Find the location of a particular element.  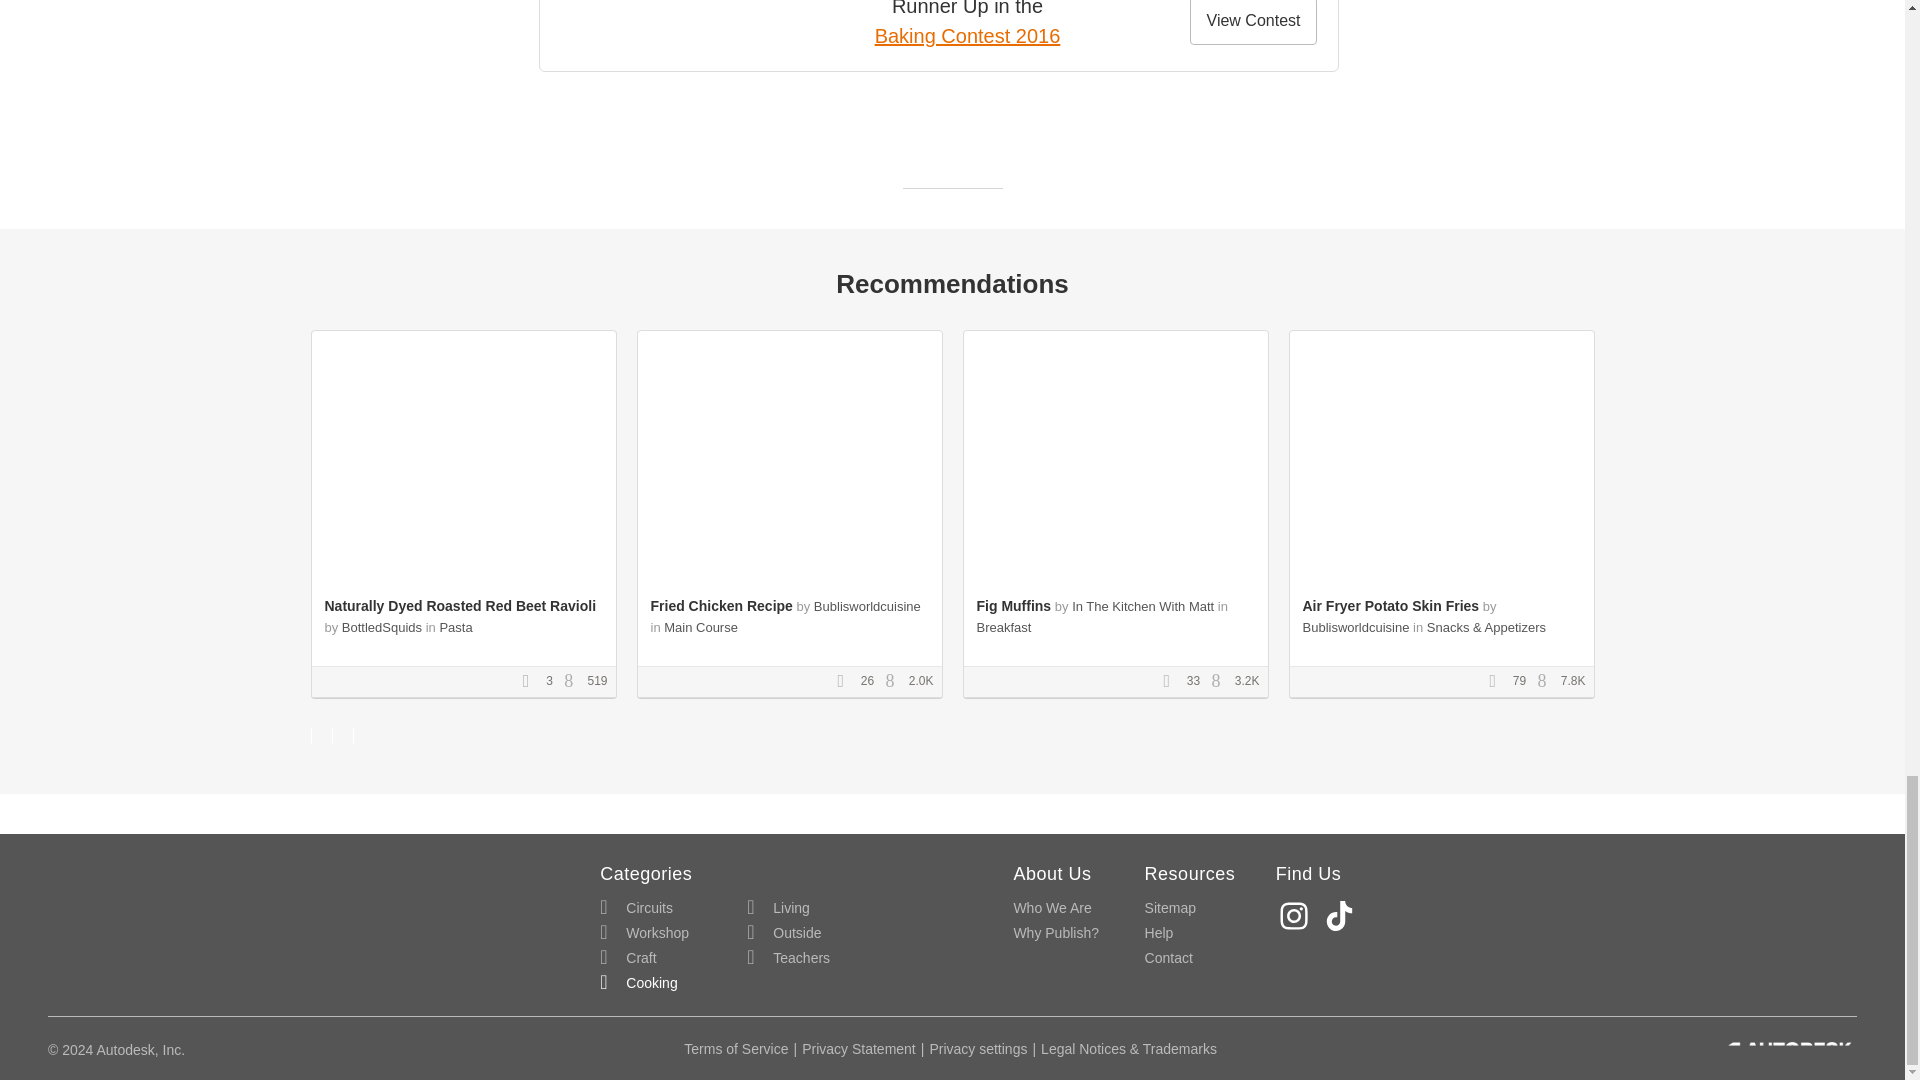

Fig Muffins is located at coordinates (1012, 606).